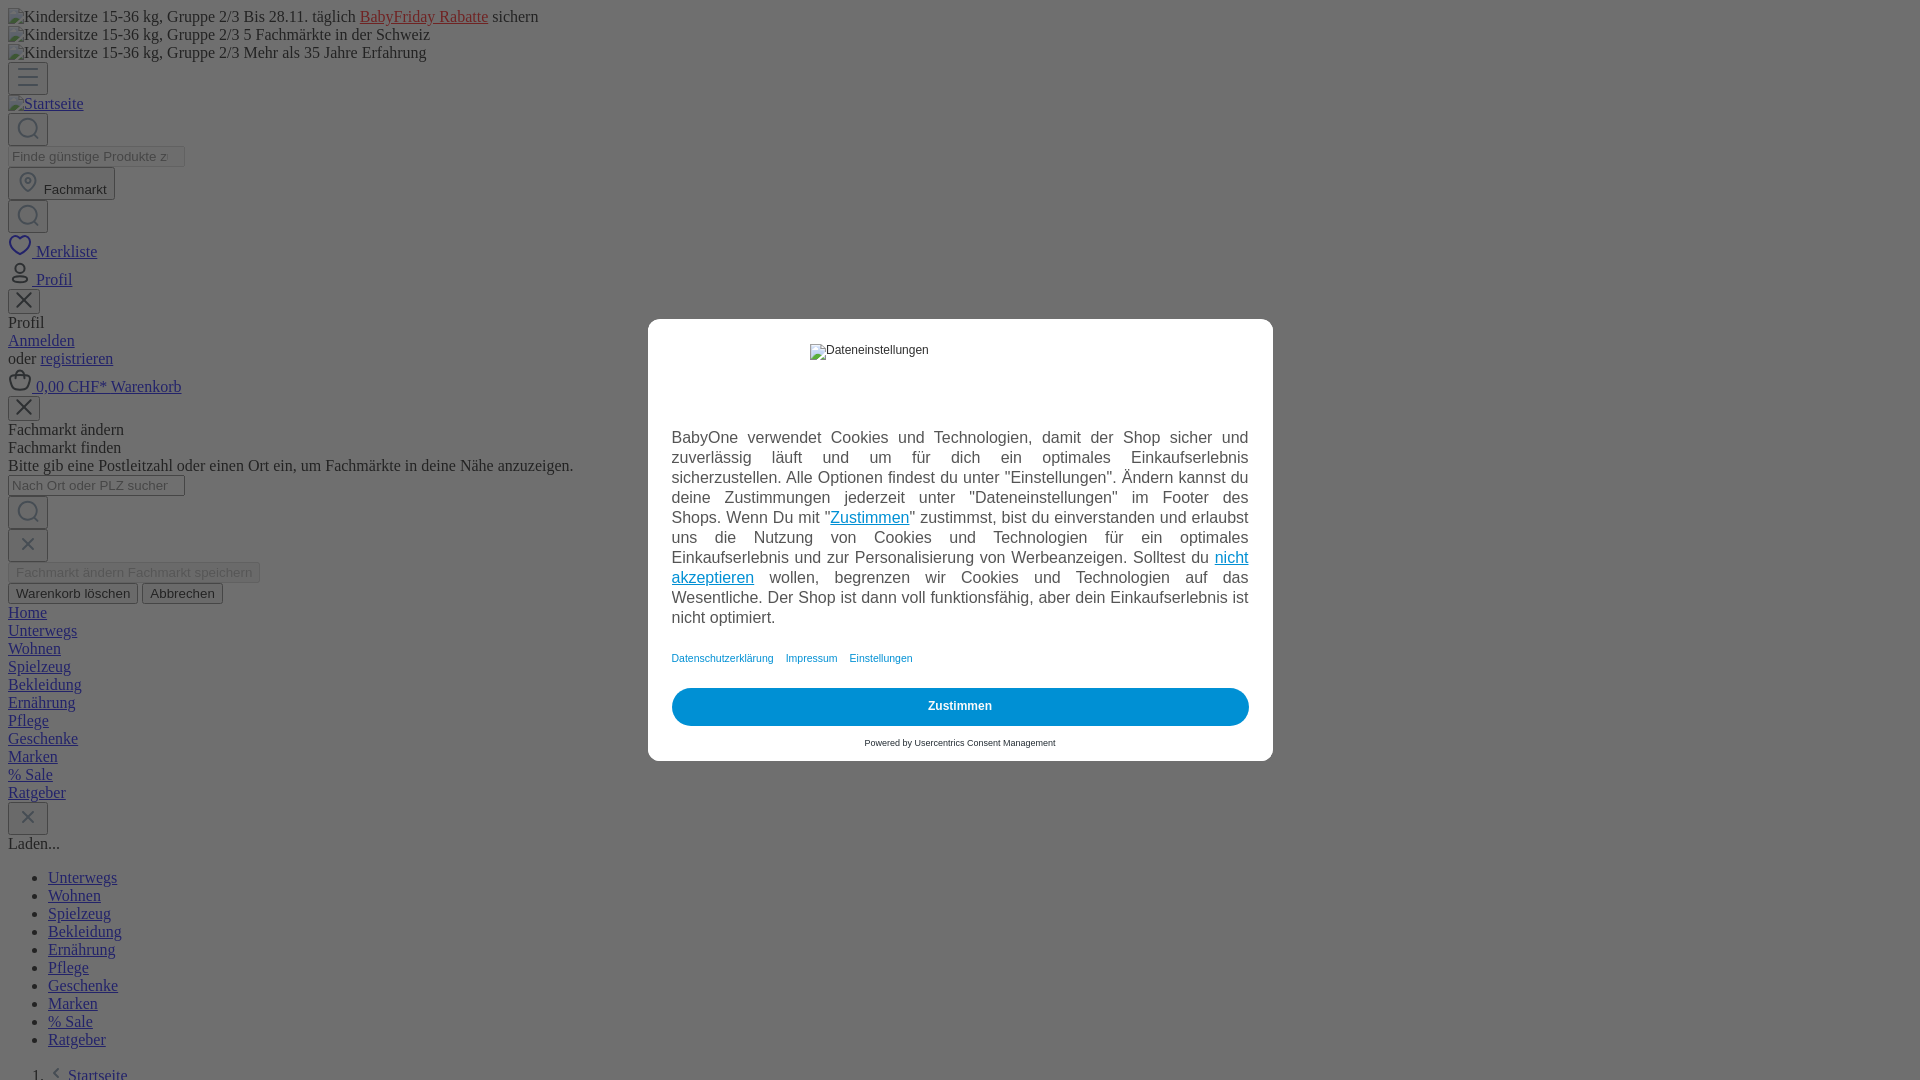 This screenshot has height=1080, width=1920. Describe the element at coordinates (960, 613) in the screenshot. I see `Home` at that location.